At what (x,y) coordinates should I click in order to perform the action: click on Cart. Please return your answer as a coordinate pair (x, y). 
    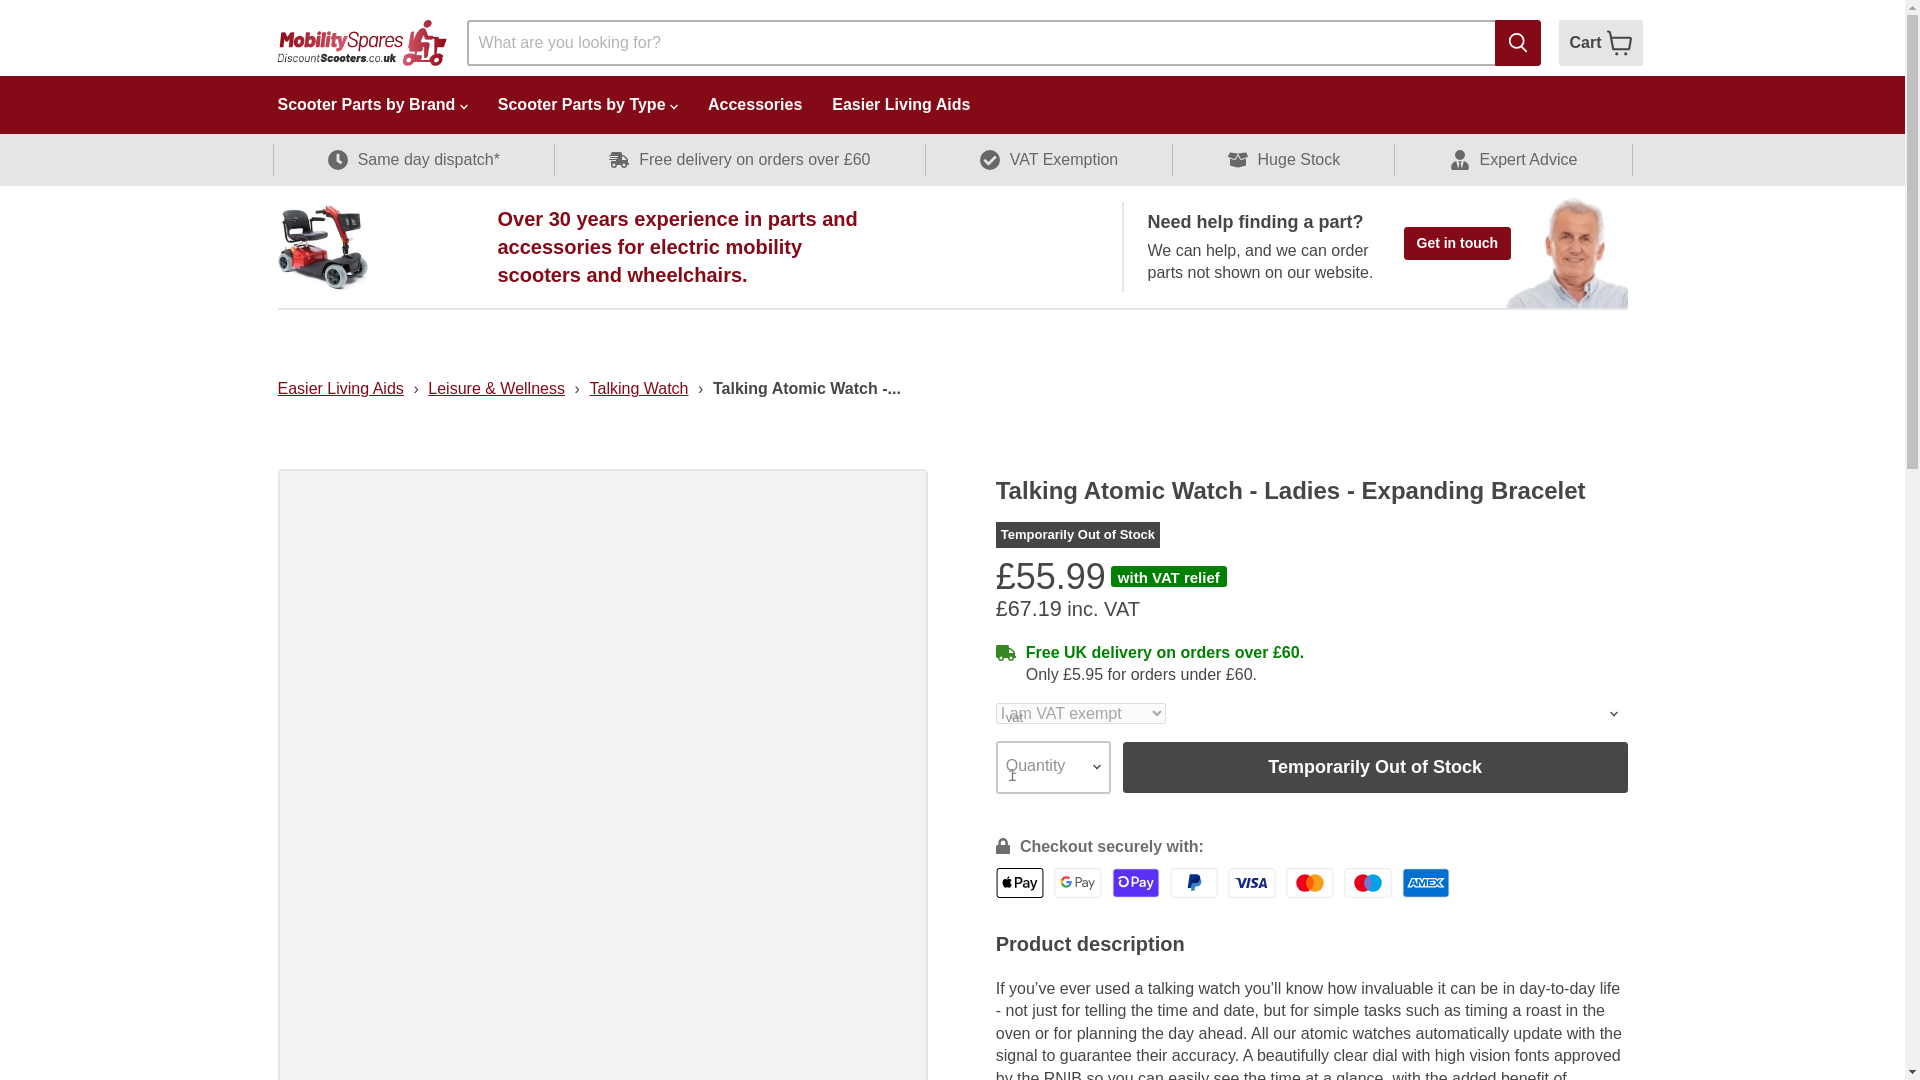
    Looking at the image, I should click on (1600, 42).